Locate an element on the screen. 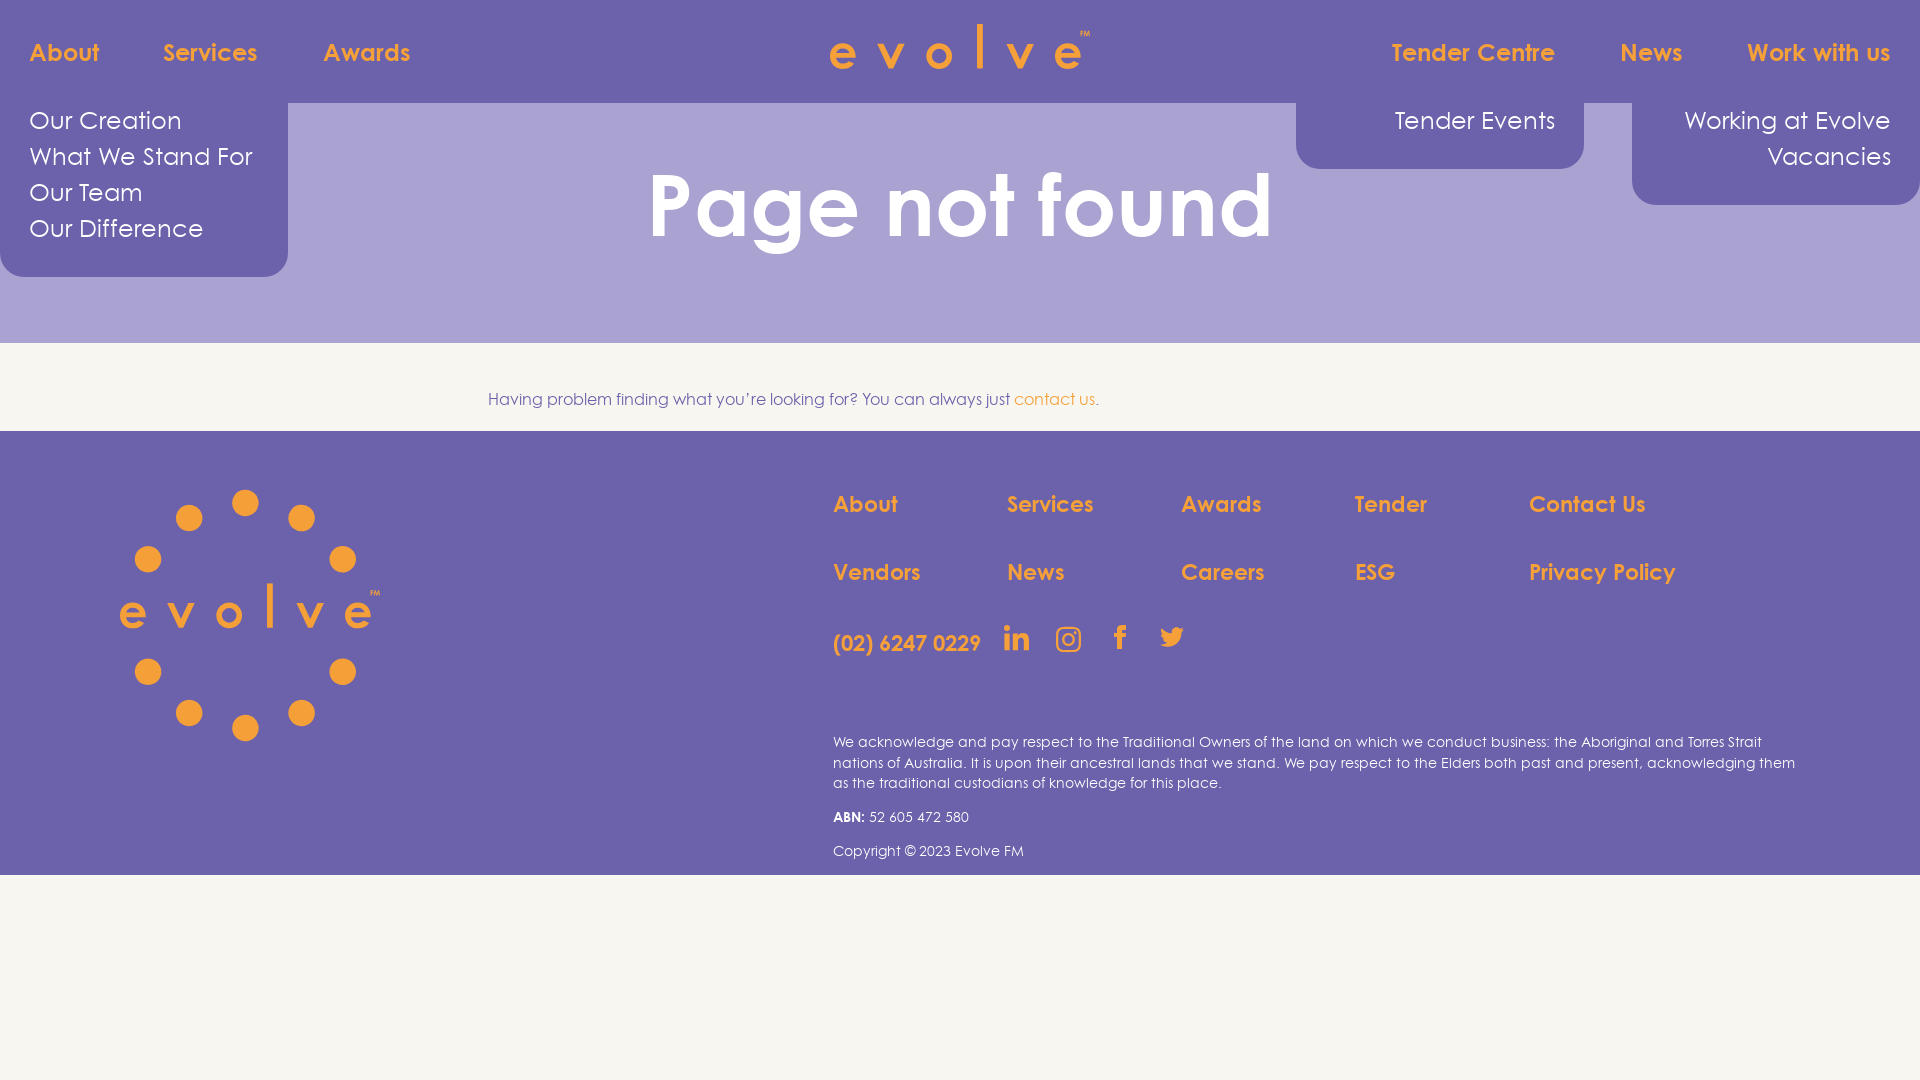 The width and height of the screenshot is (1920, 1080). ESG is located at coordinates (1439, 572).